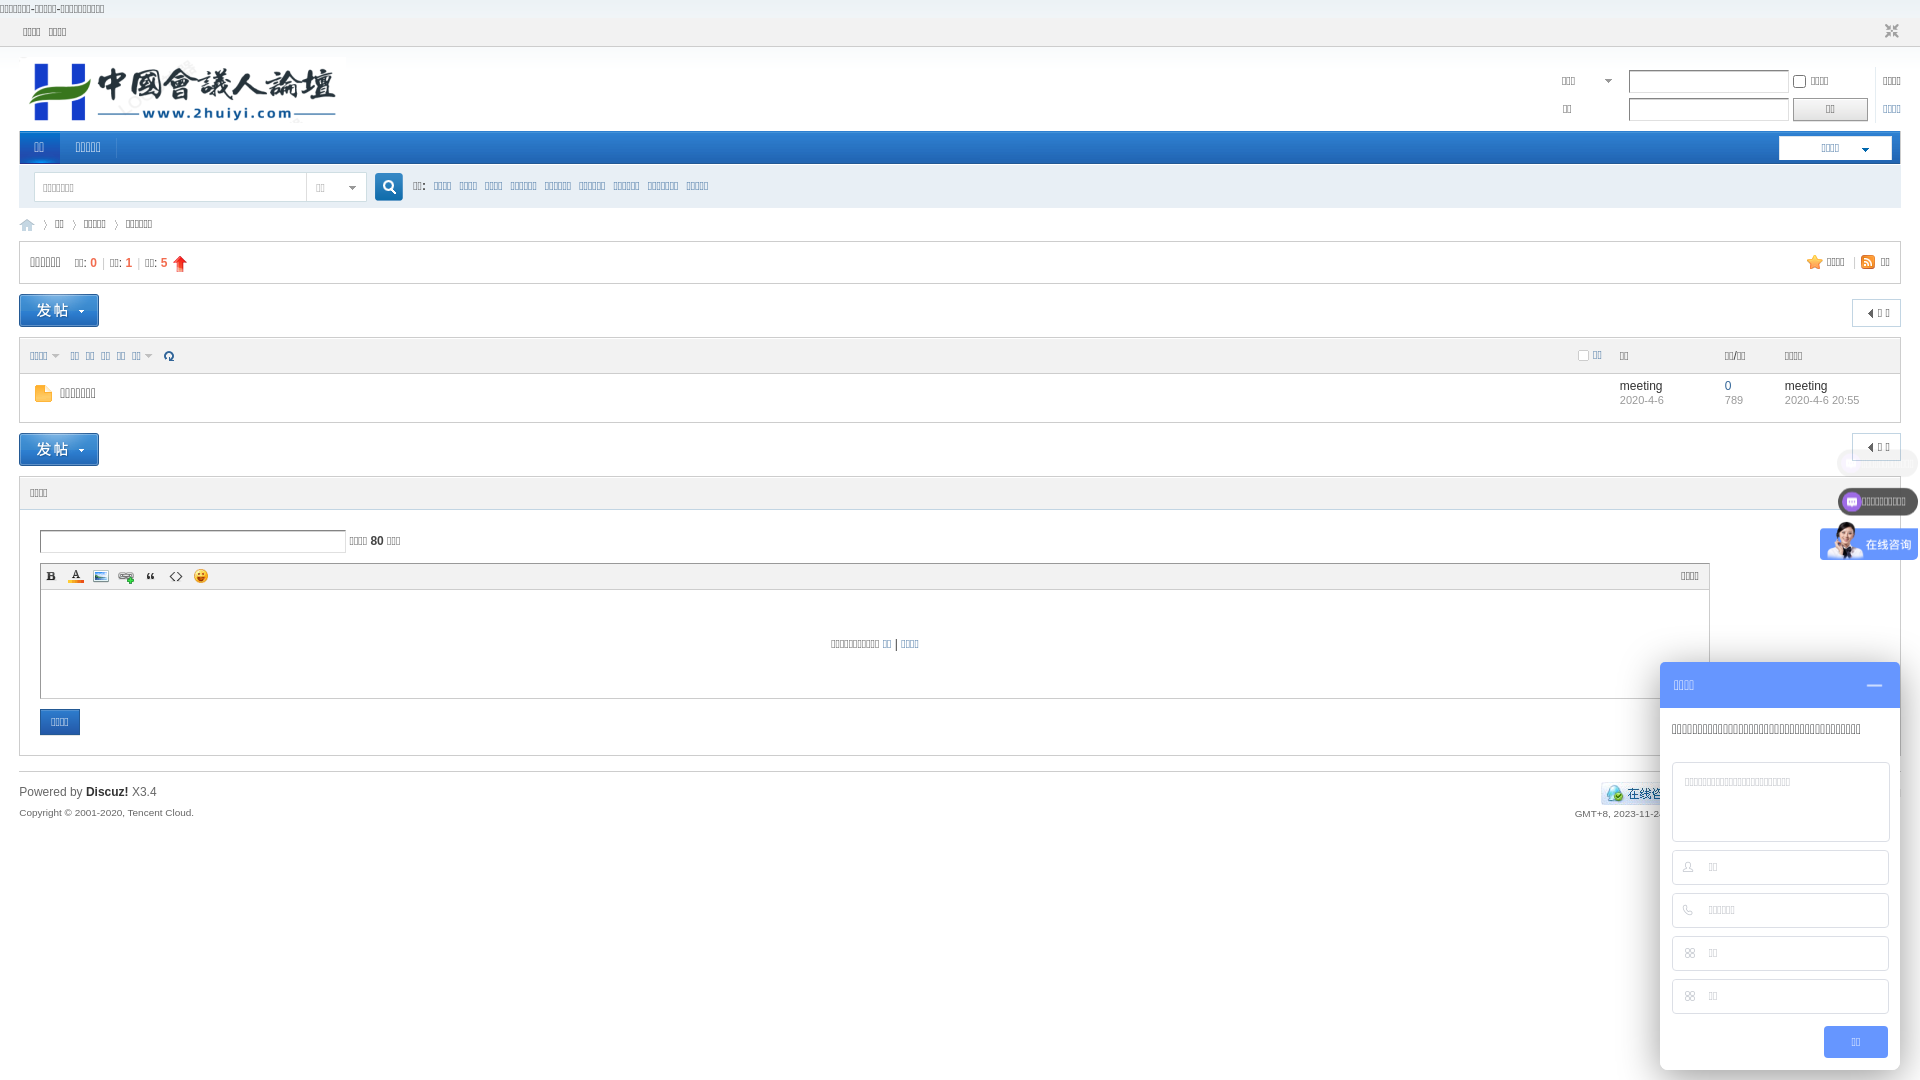  What do you see at coordinates (76, 576) in the screenshot?
I see `Color` at bounding box center [76, 576].